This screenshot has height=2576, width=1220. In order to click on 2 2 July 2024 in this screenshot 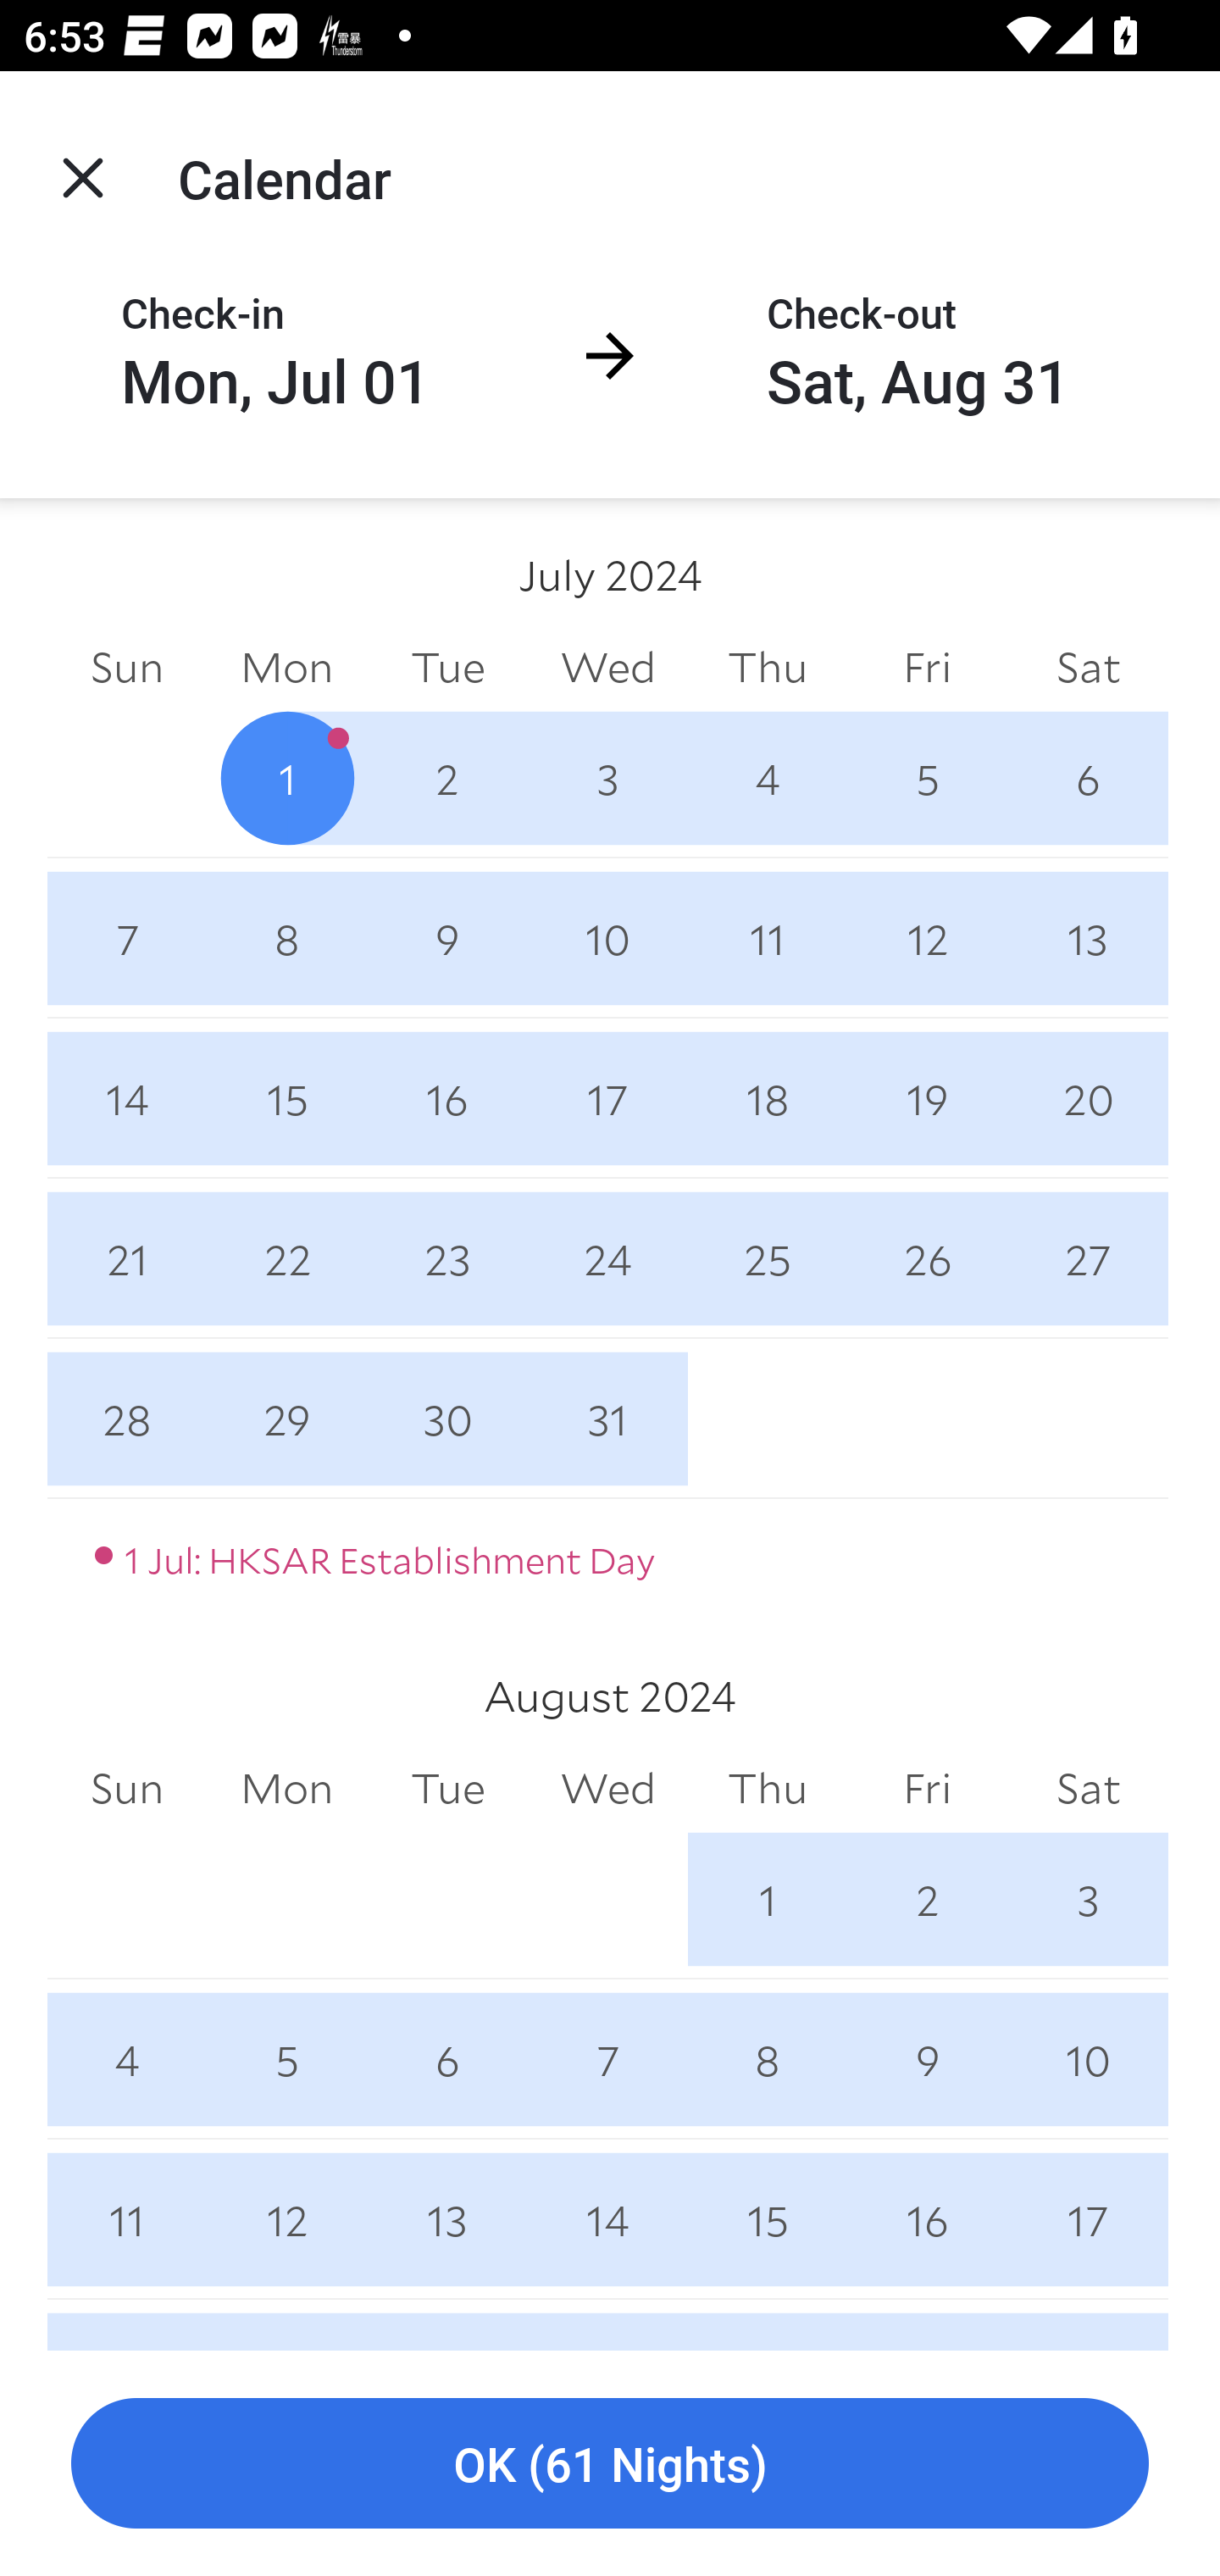, I will do `click(447, 778)`.